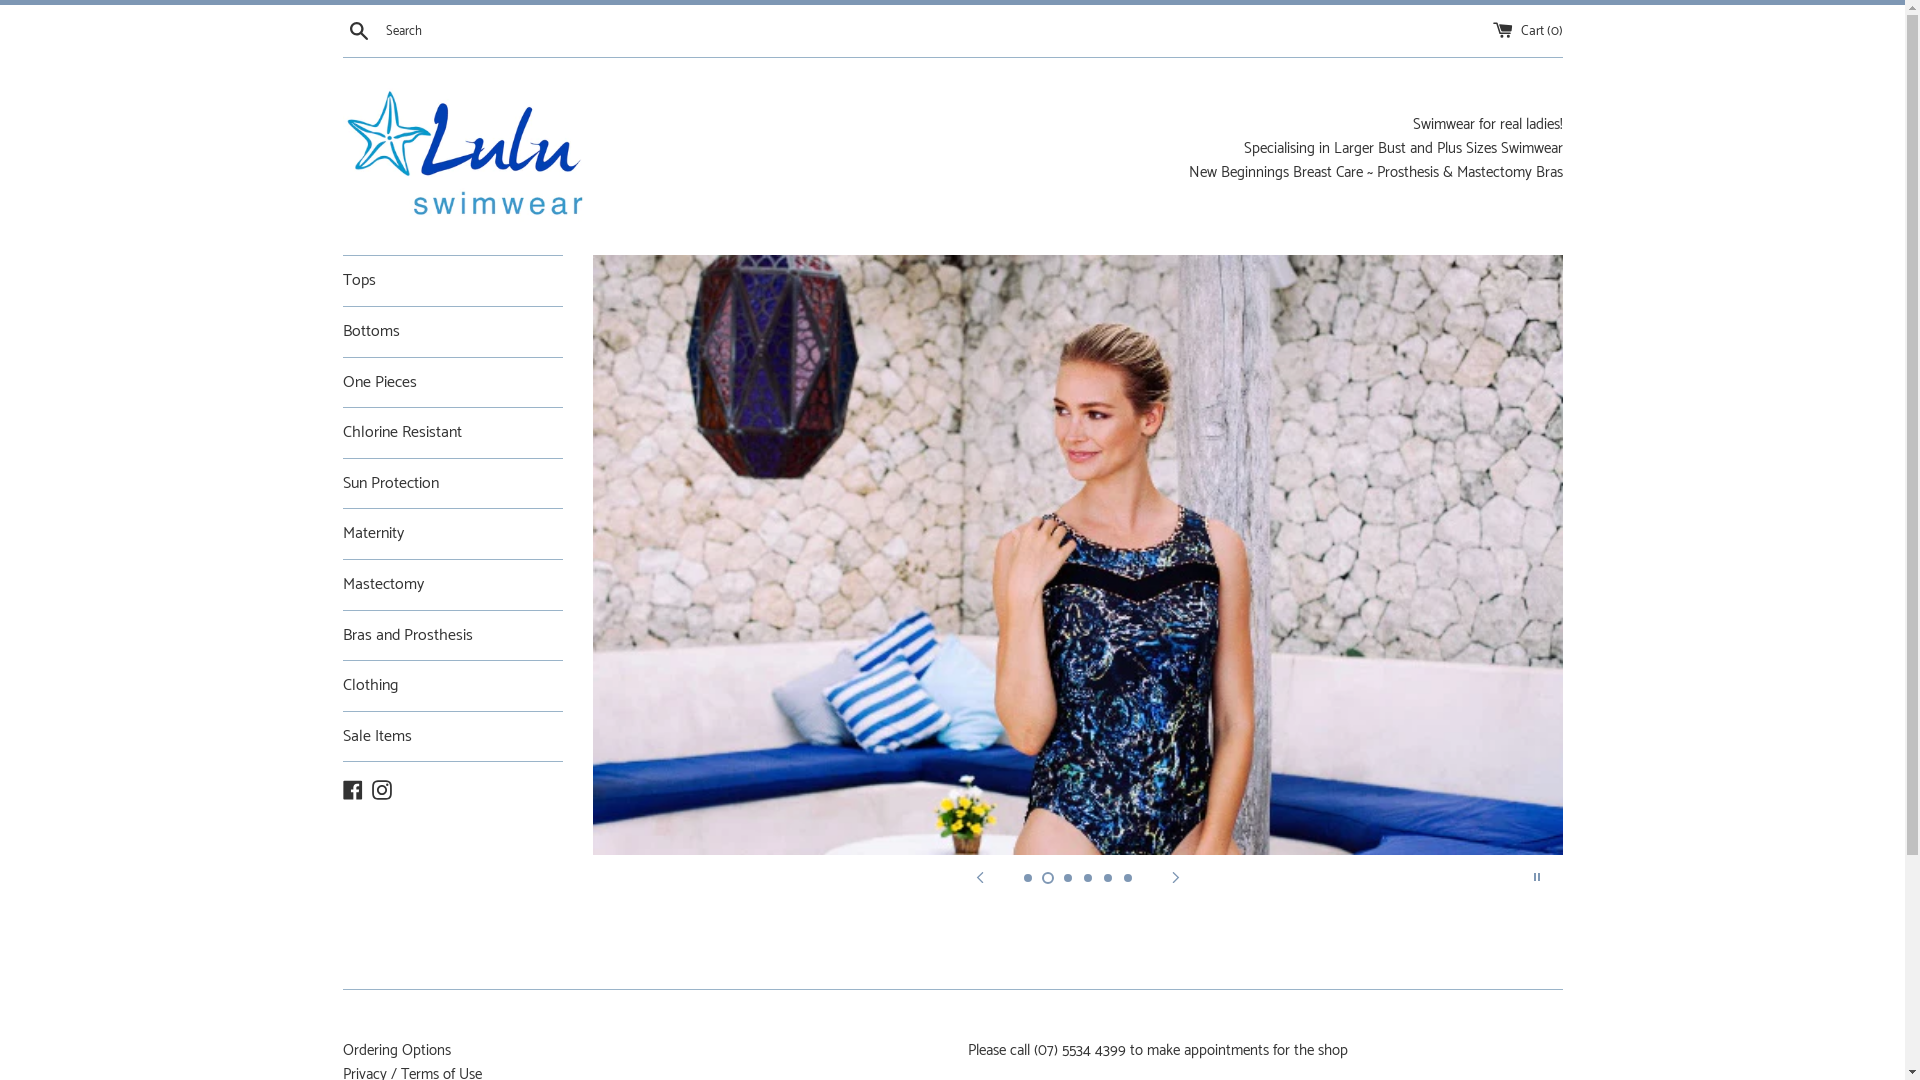 The image size is (1920, 1080). I want to click on Bottoms, so click(452, 332).